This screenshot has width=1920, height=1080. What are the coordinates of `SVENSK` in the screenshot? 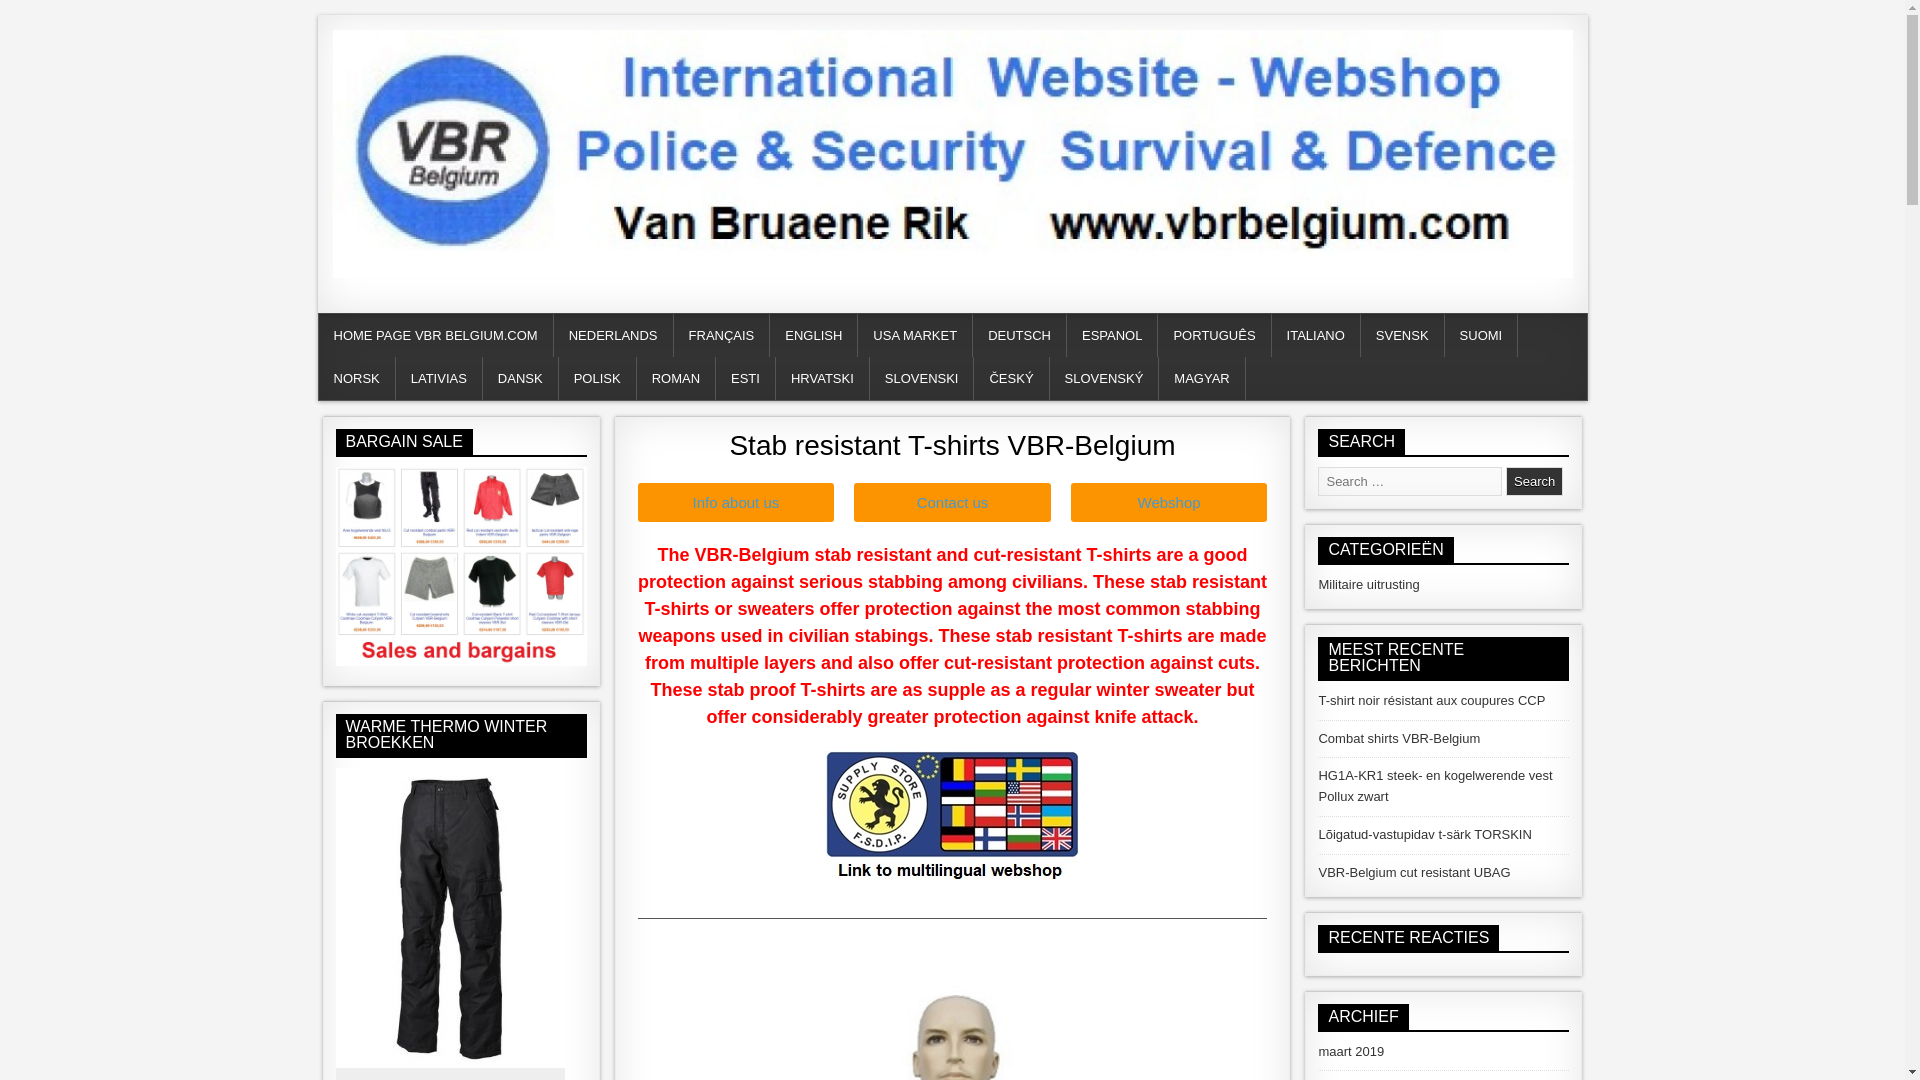 It's located at (1403, 336).